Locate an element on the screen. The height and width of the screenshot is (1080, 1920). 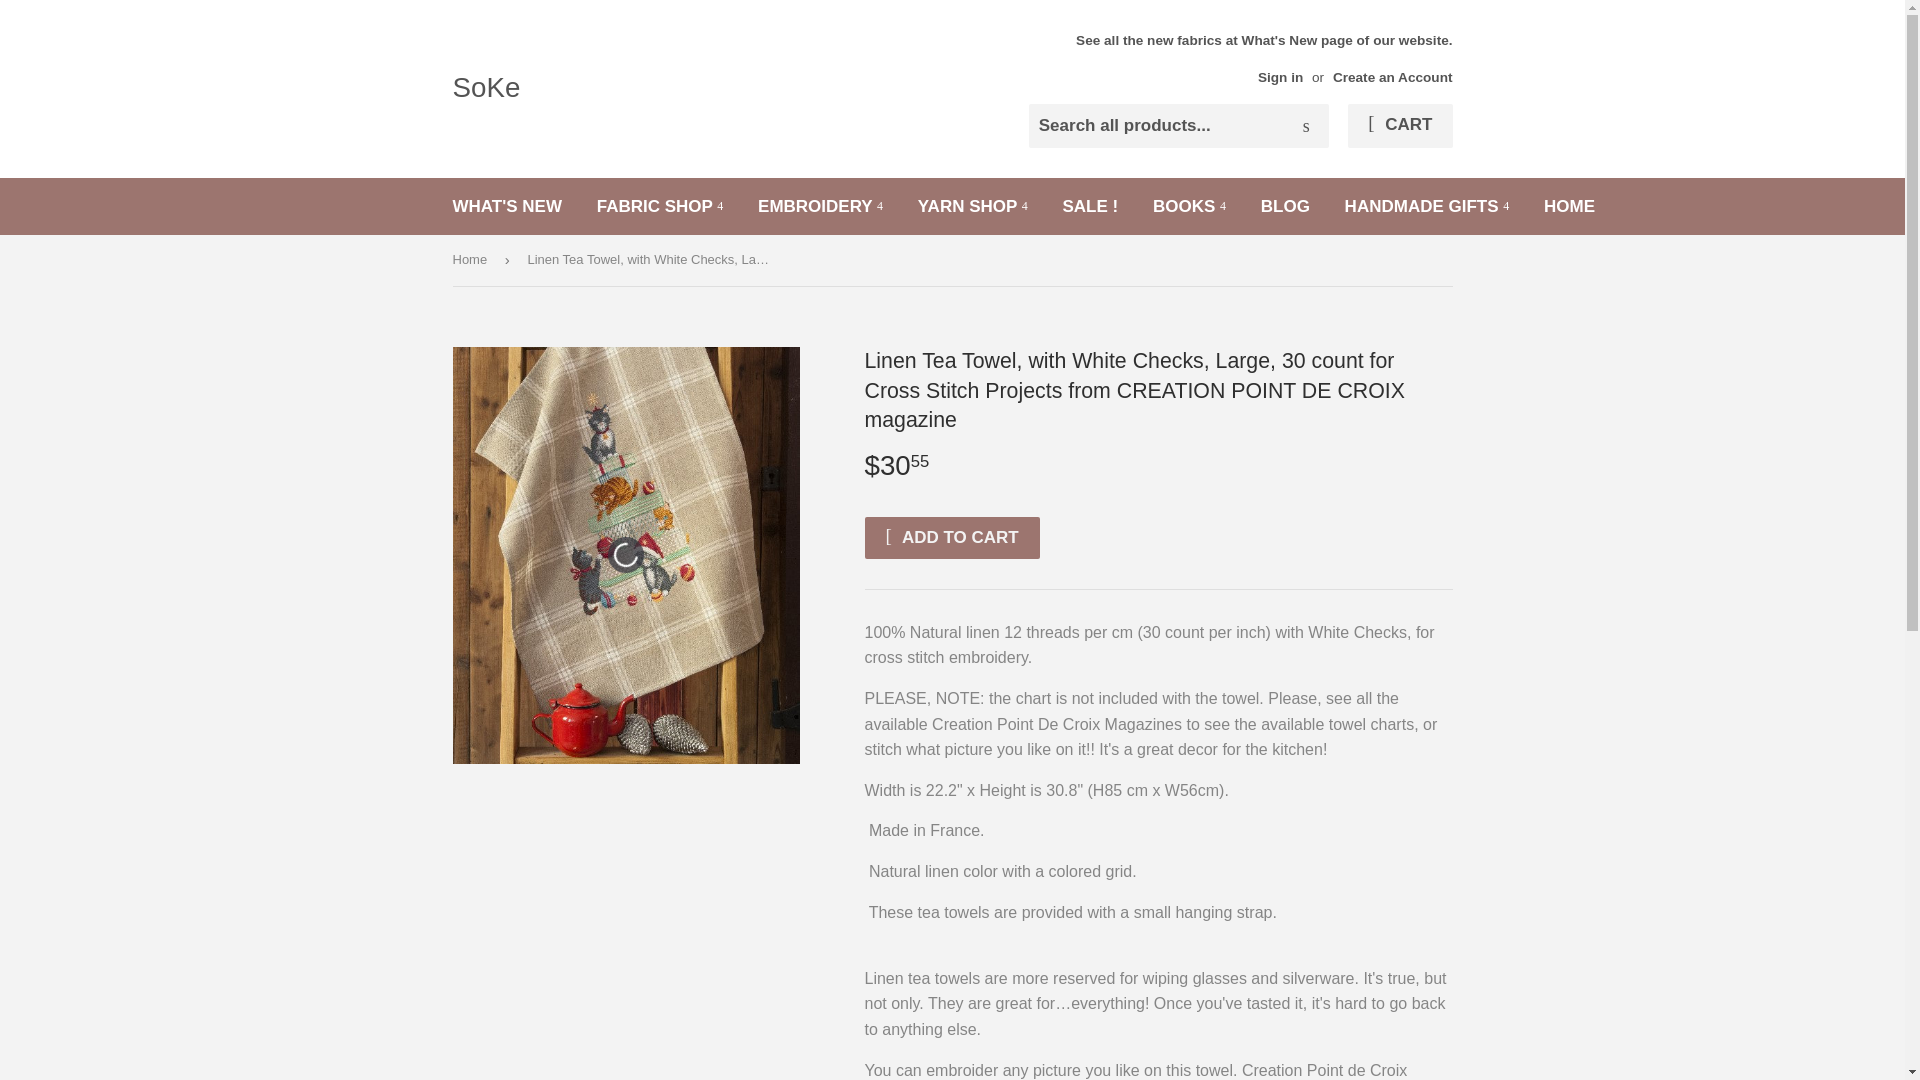
SoKe is located at coordinates (702, 88).